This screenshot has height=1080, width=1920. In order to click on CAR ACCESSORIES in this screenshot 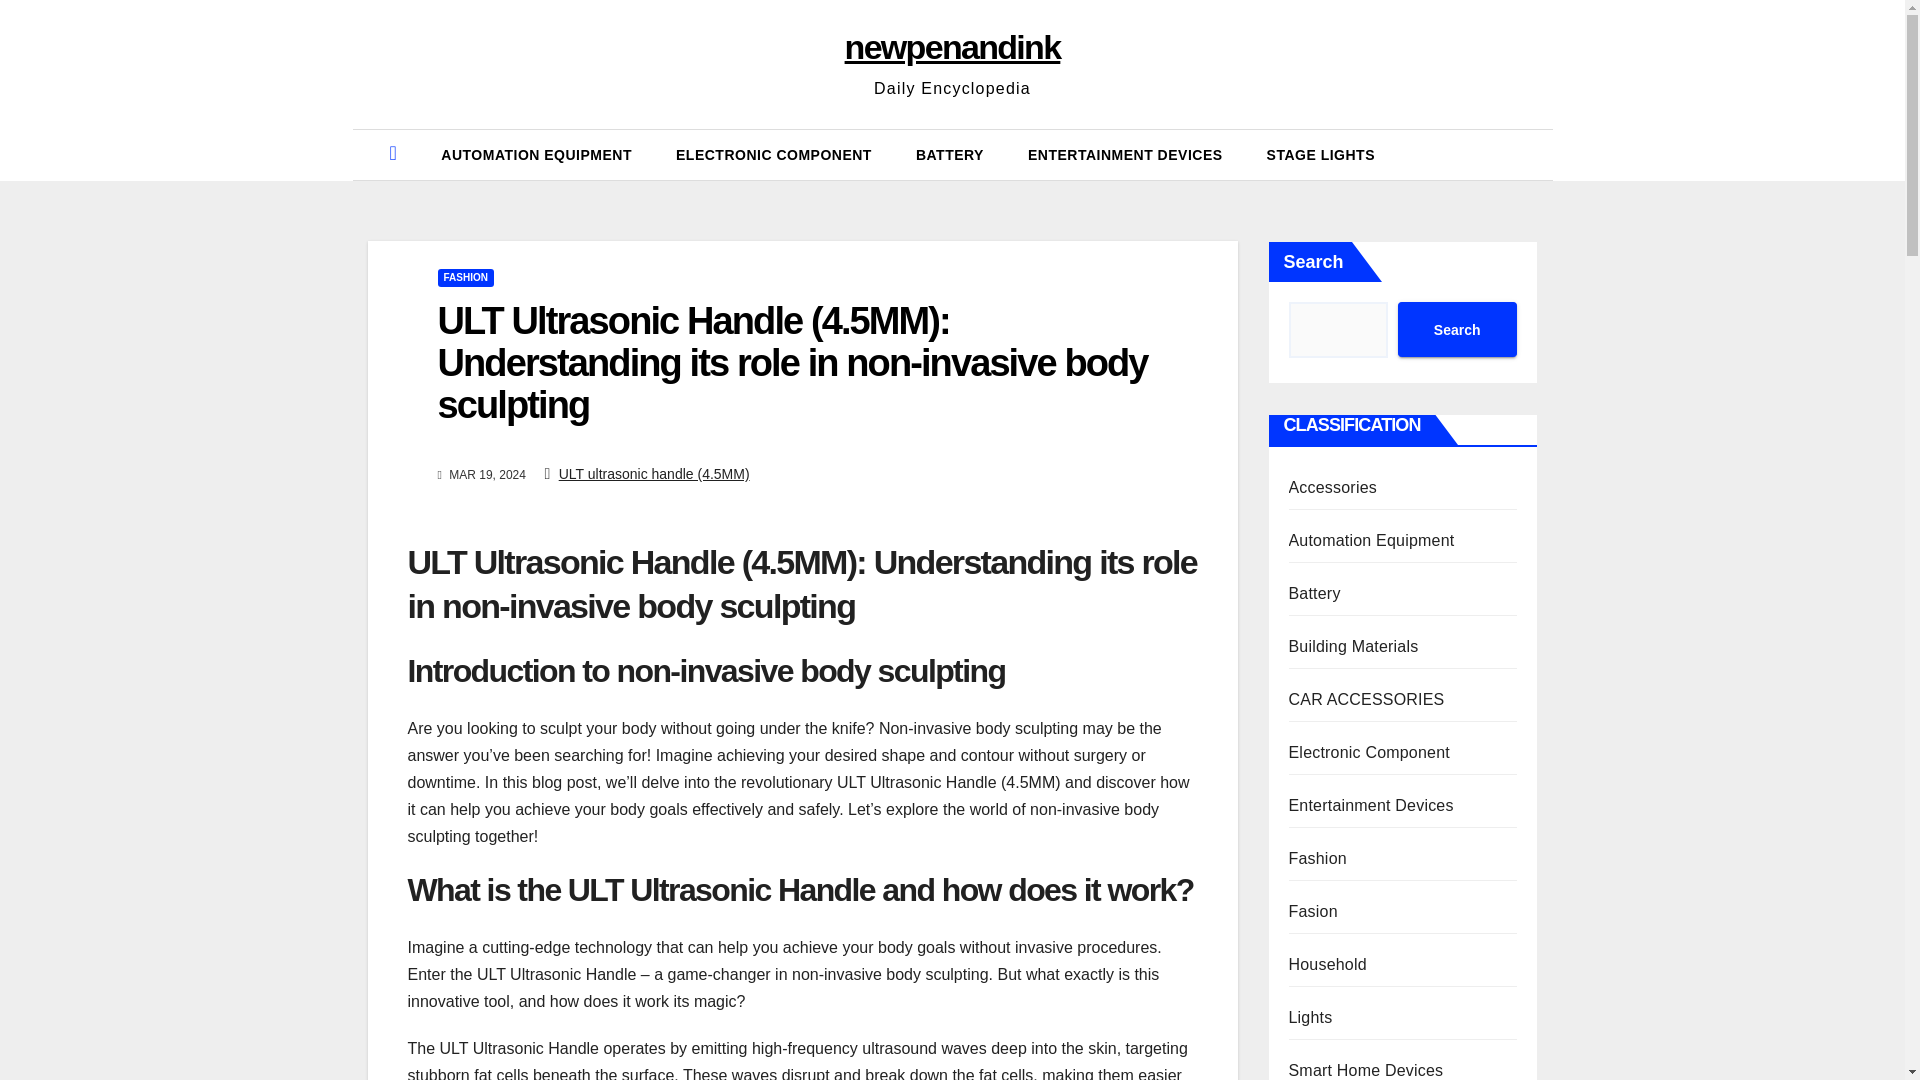, I will do `click(1366, 700)`.